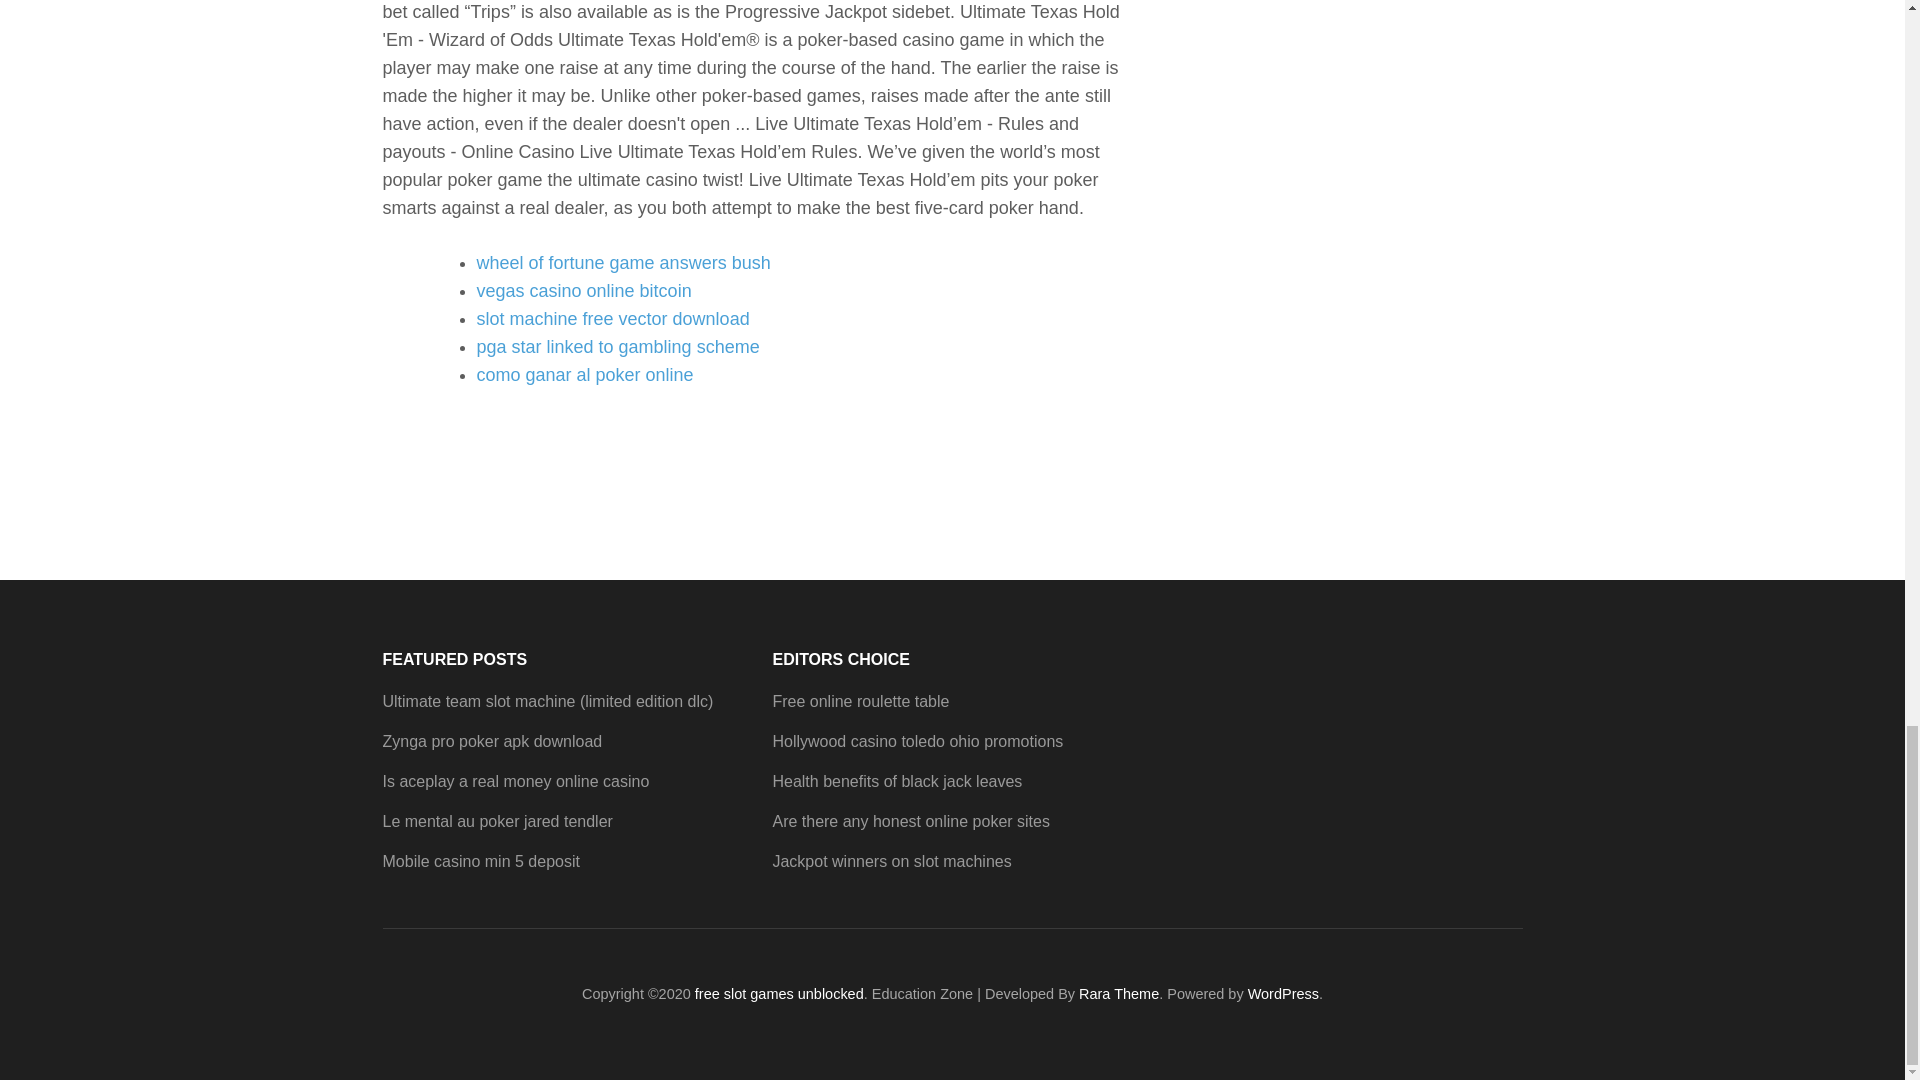 The image size is (1920, 1080). What do you see at coordinates (480, 862) in the screenshot?
I see `Mobile casino min 5 deposit` at bounding box center [480, 862].